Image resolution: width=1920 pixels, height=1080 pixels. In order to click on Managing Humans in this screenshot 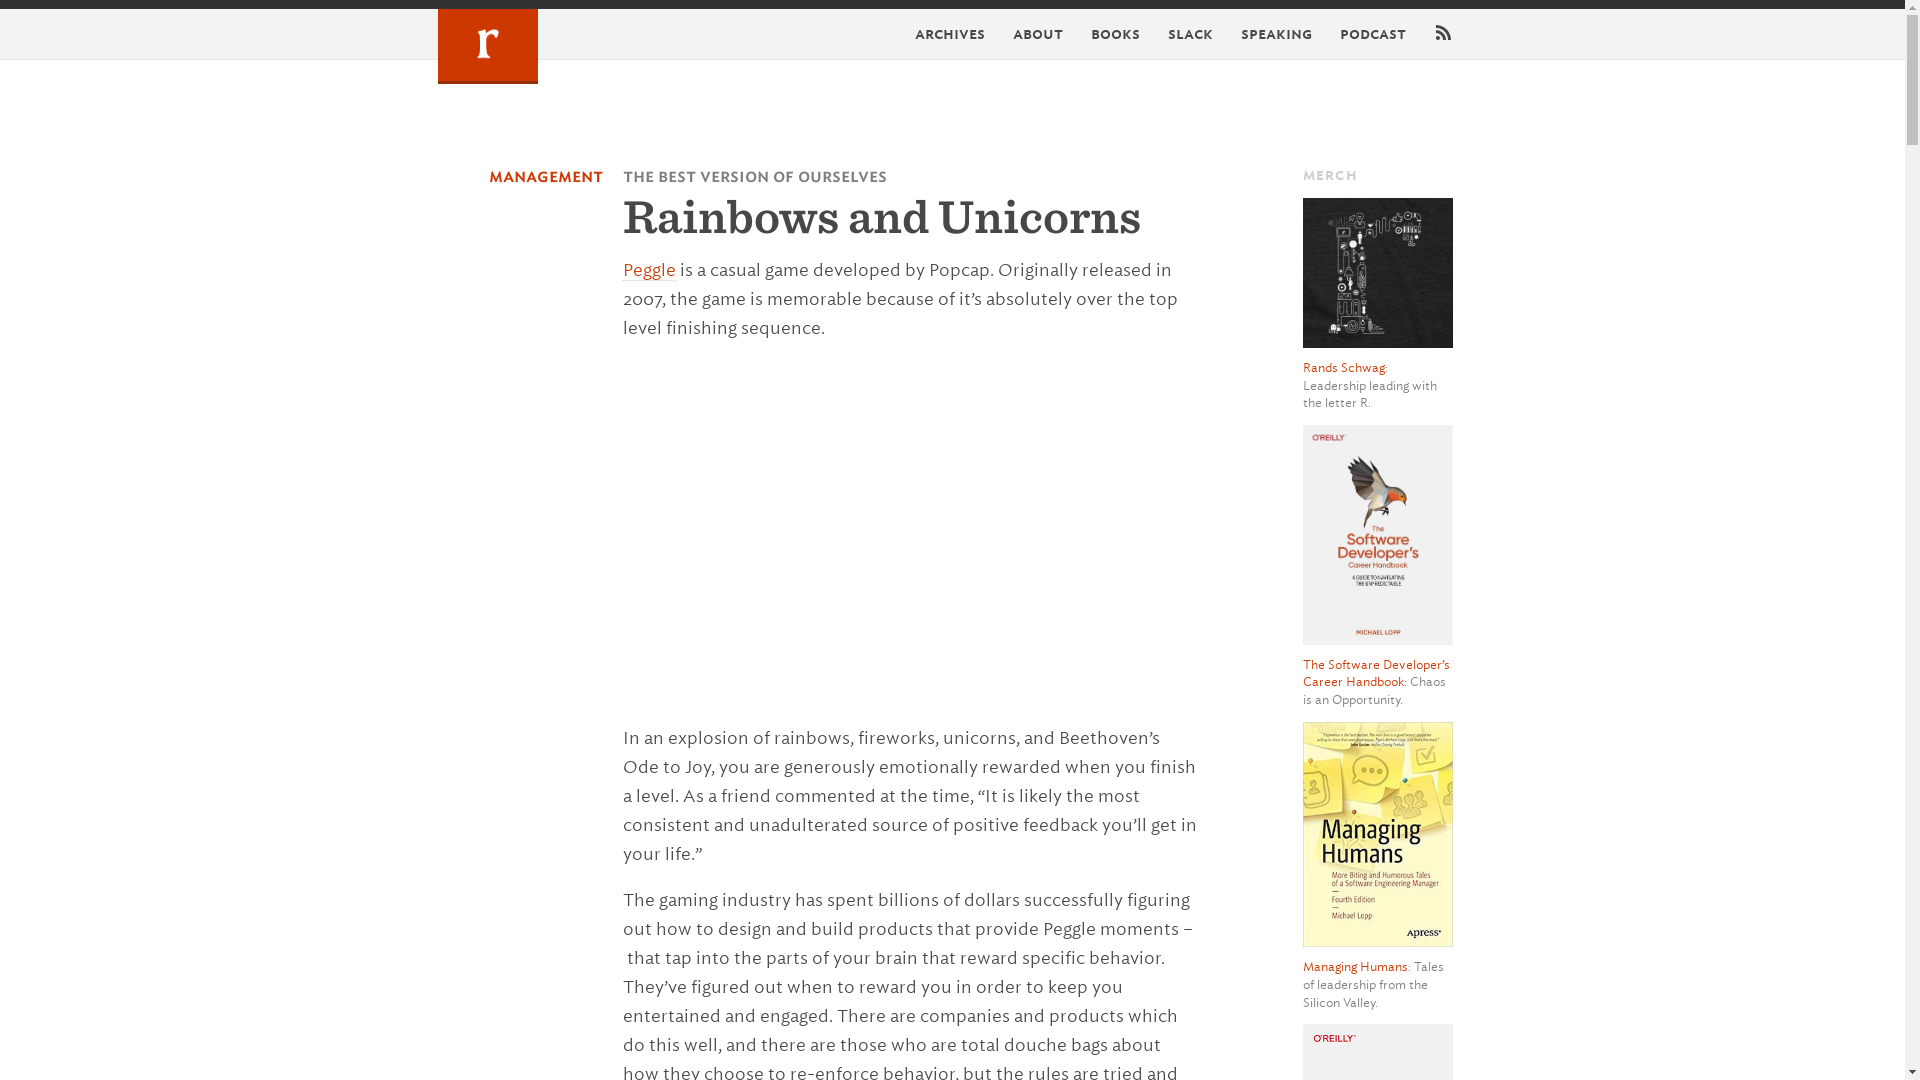, I will do `click(1354, 967)`.